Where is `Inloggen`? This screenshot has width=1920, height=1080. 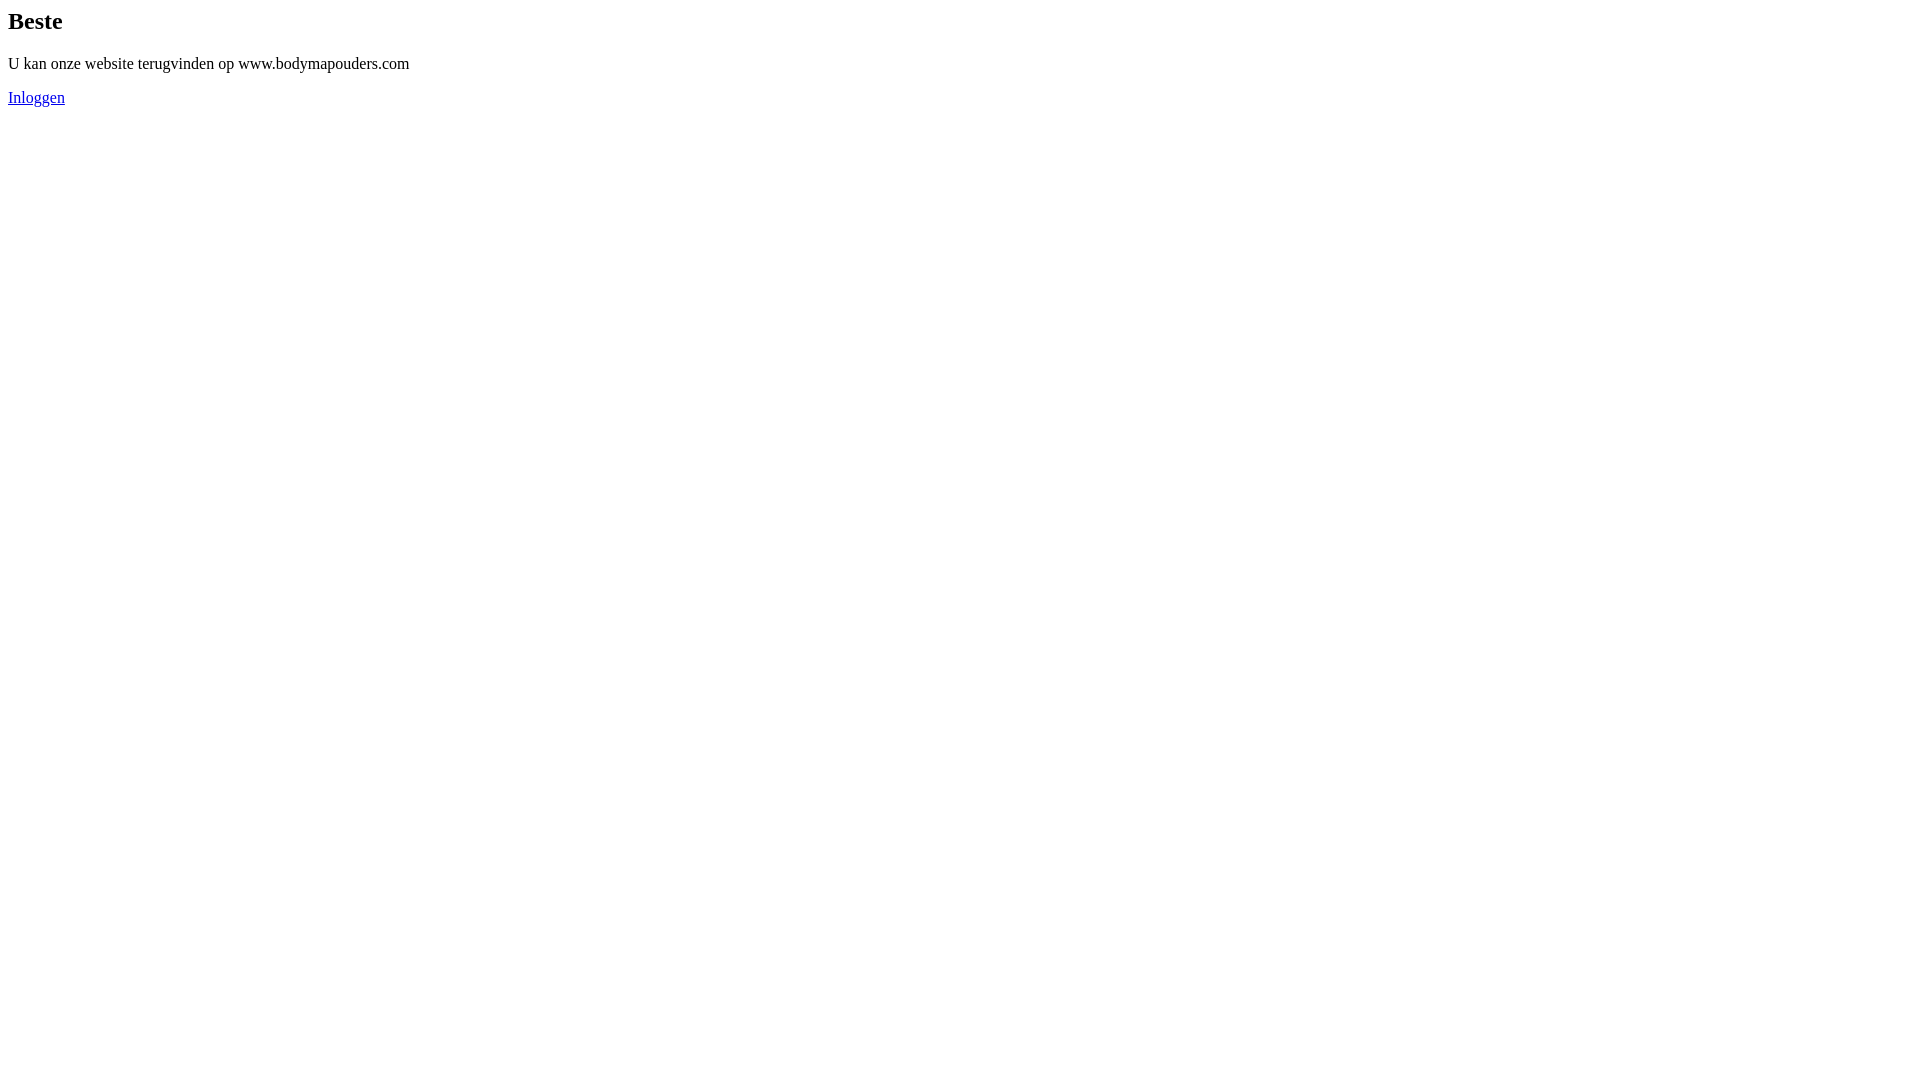
Inloggen is located at coordinates (36, 98).